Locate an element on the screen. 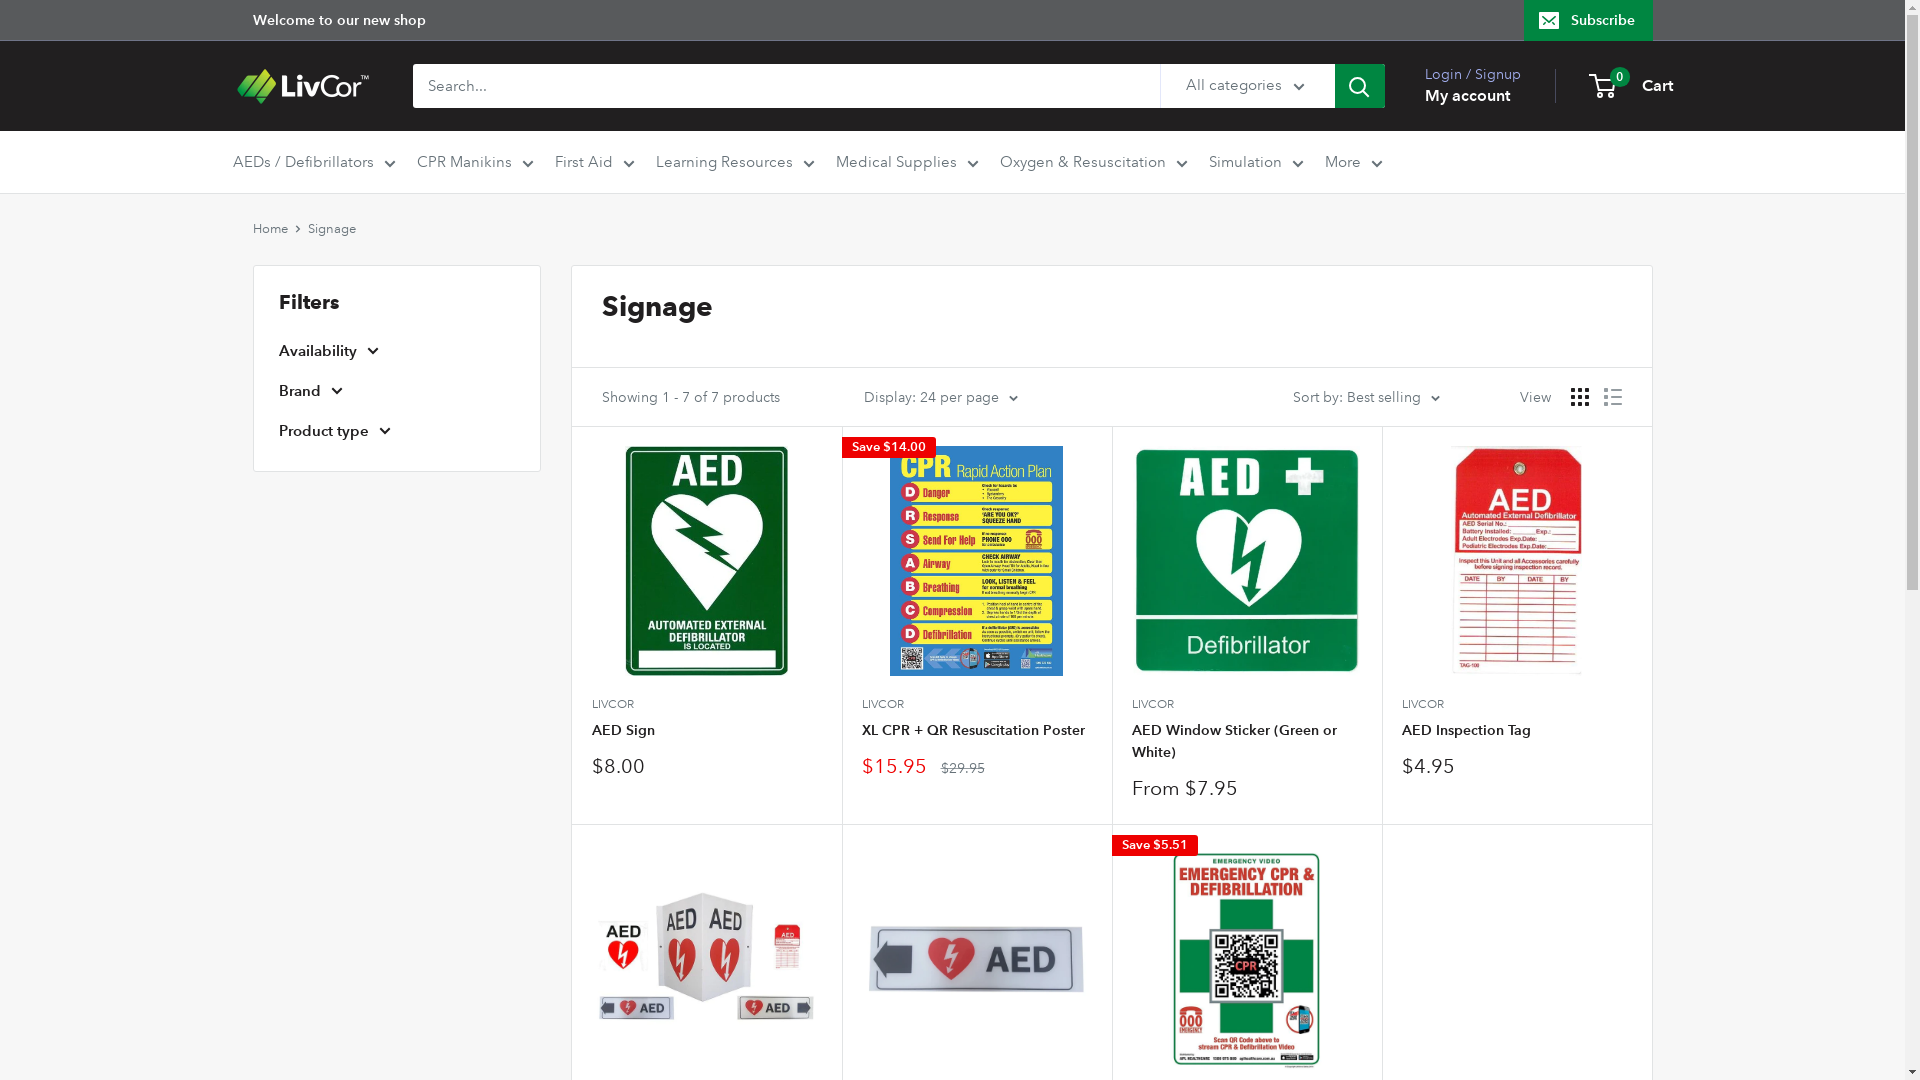  More is located at coordinates (1353, 162).